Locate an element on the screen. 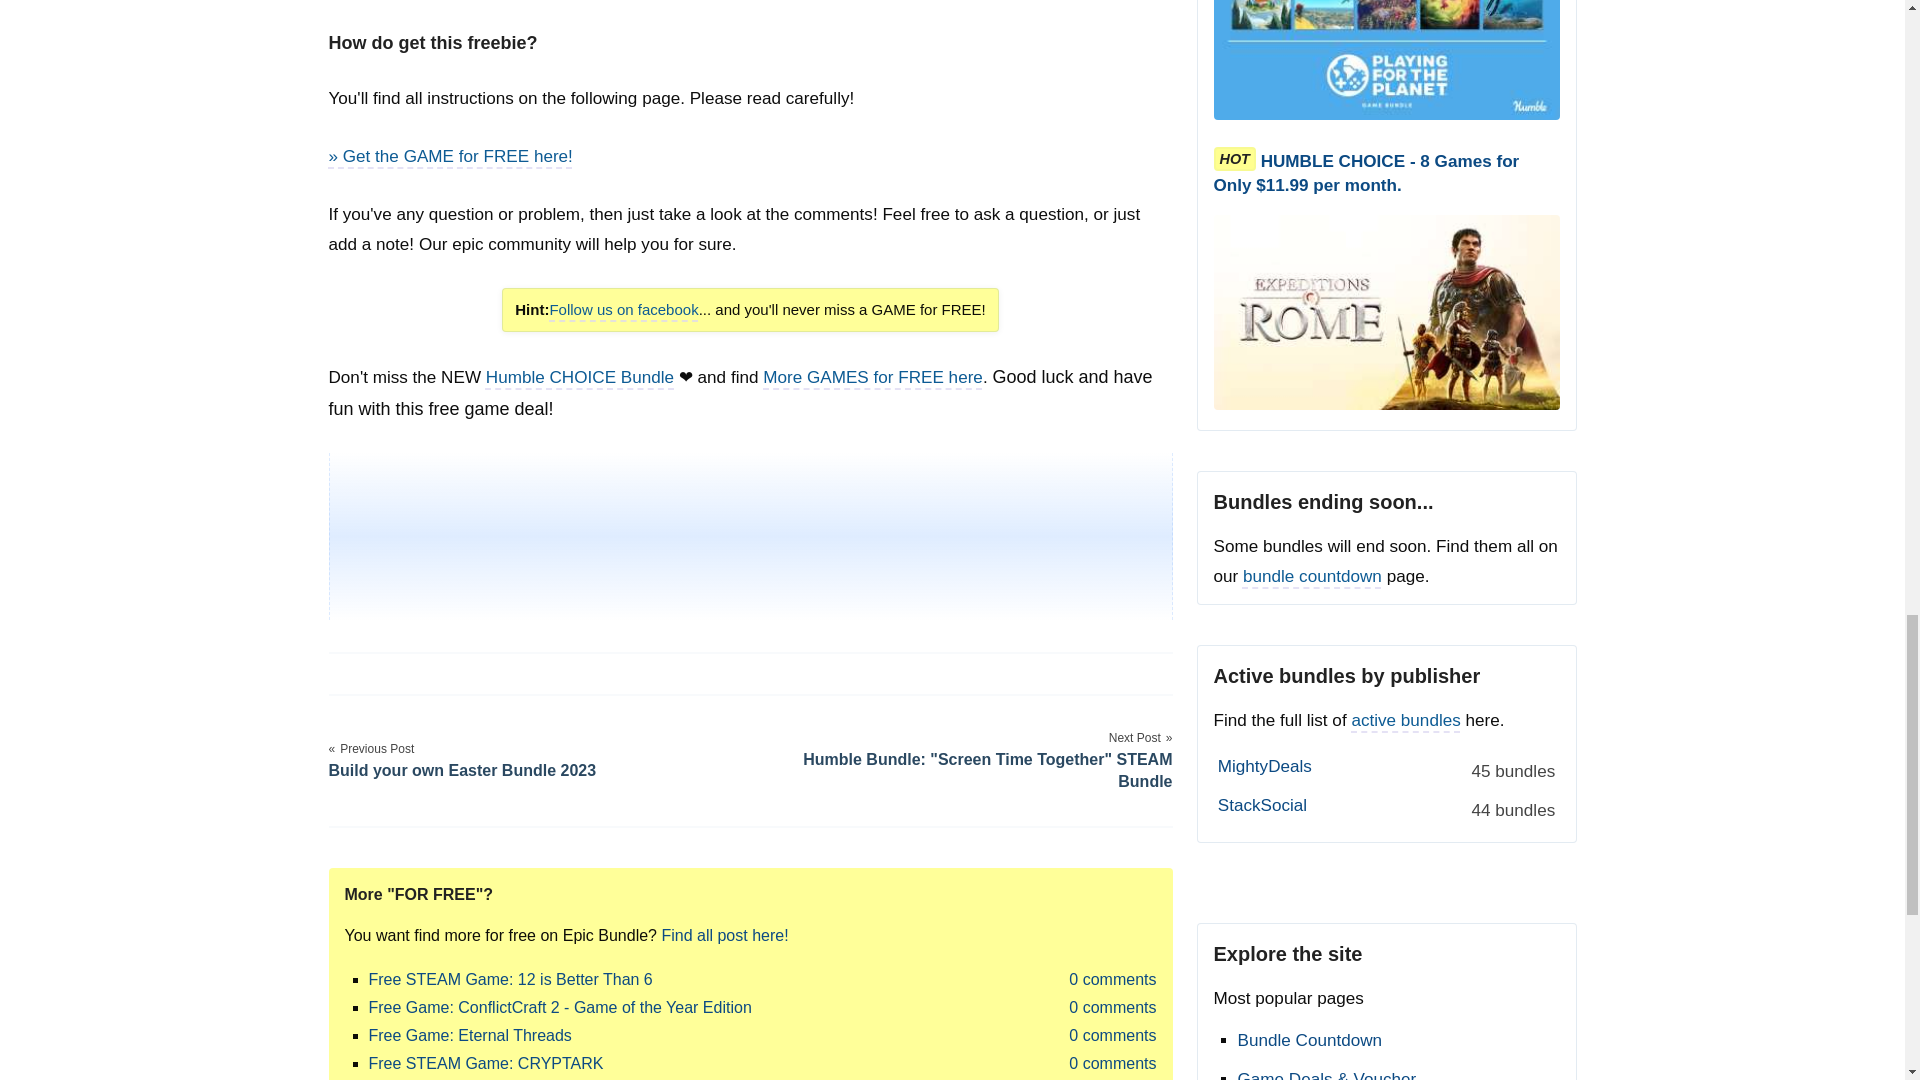 This screenshot has height=1080, width=1920. Humble CHOICE Bundle is located at coordinates (579, 377).